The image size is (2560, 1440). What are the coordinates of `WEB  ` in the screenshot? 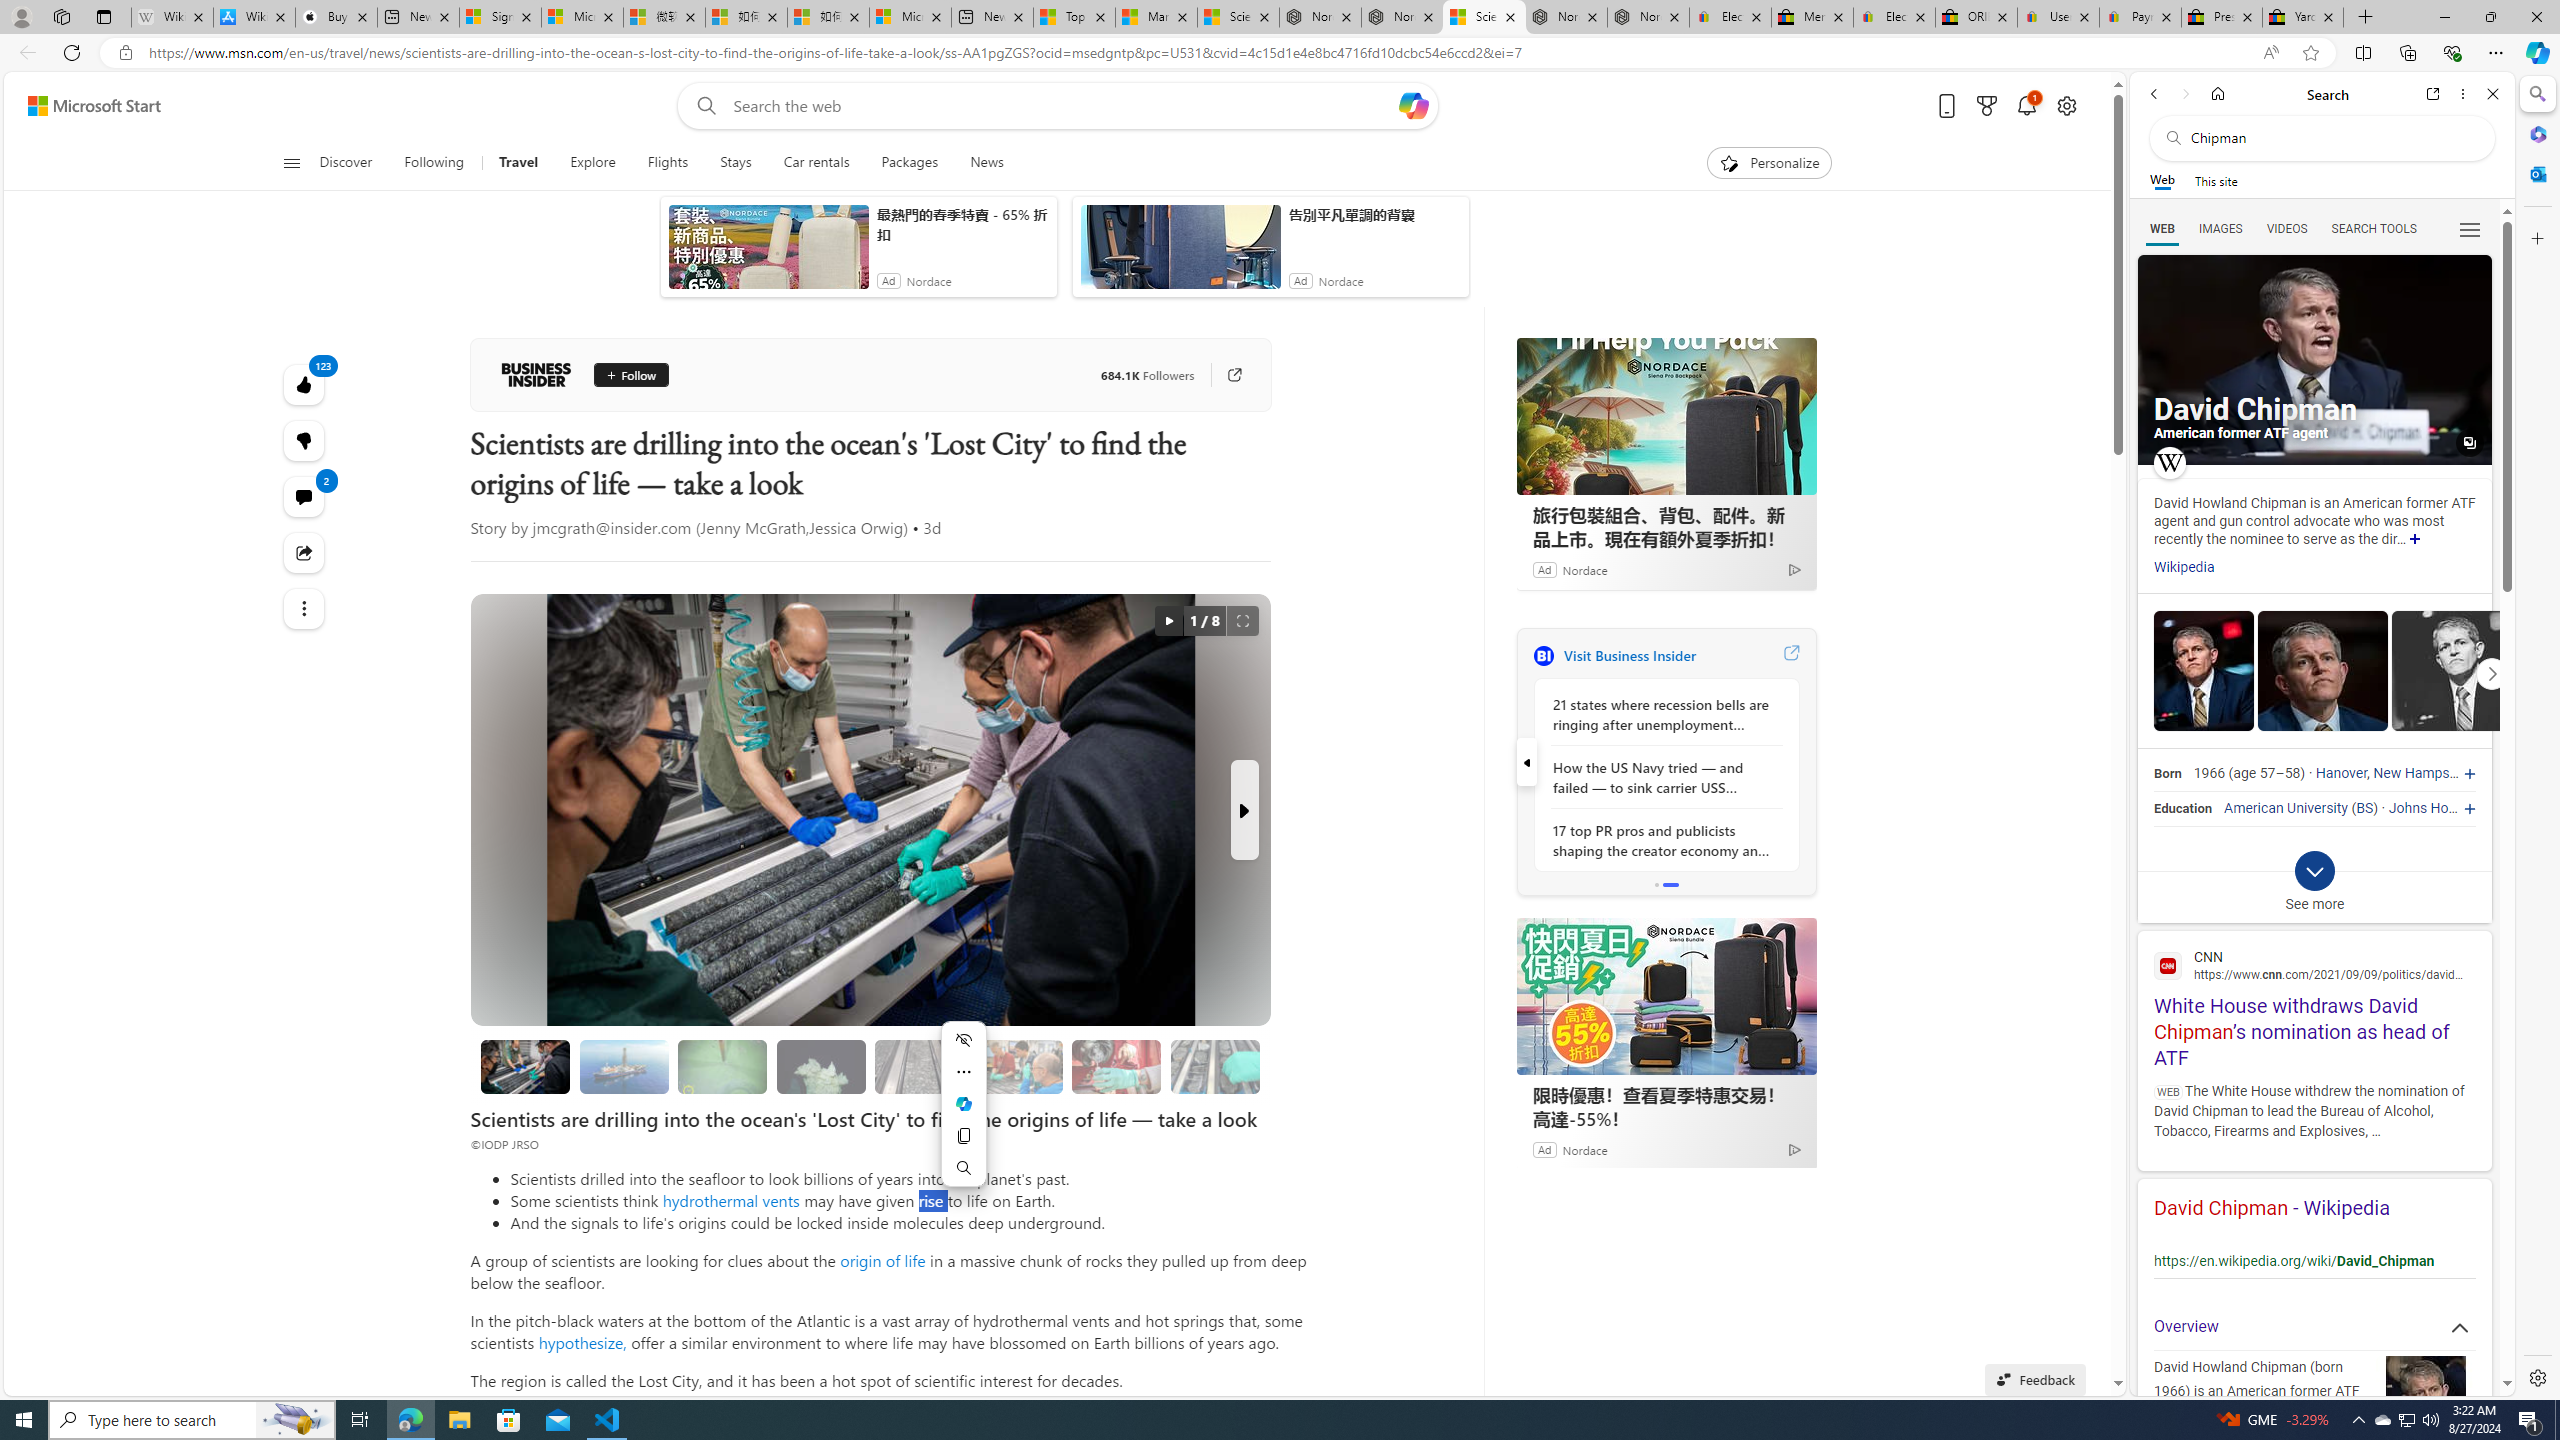 It's located at (2163, 229).